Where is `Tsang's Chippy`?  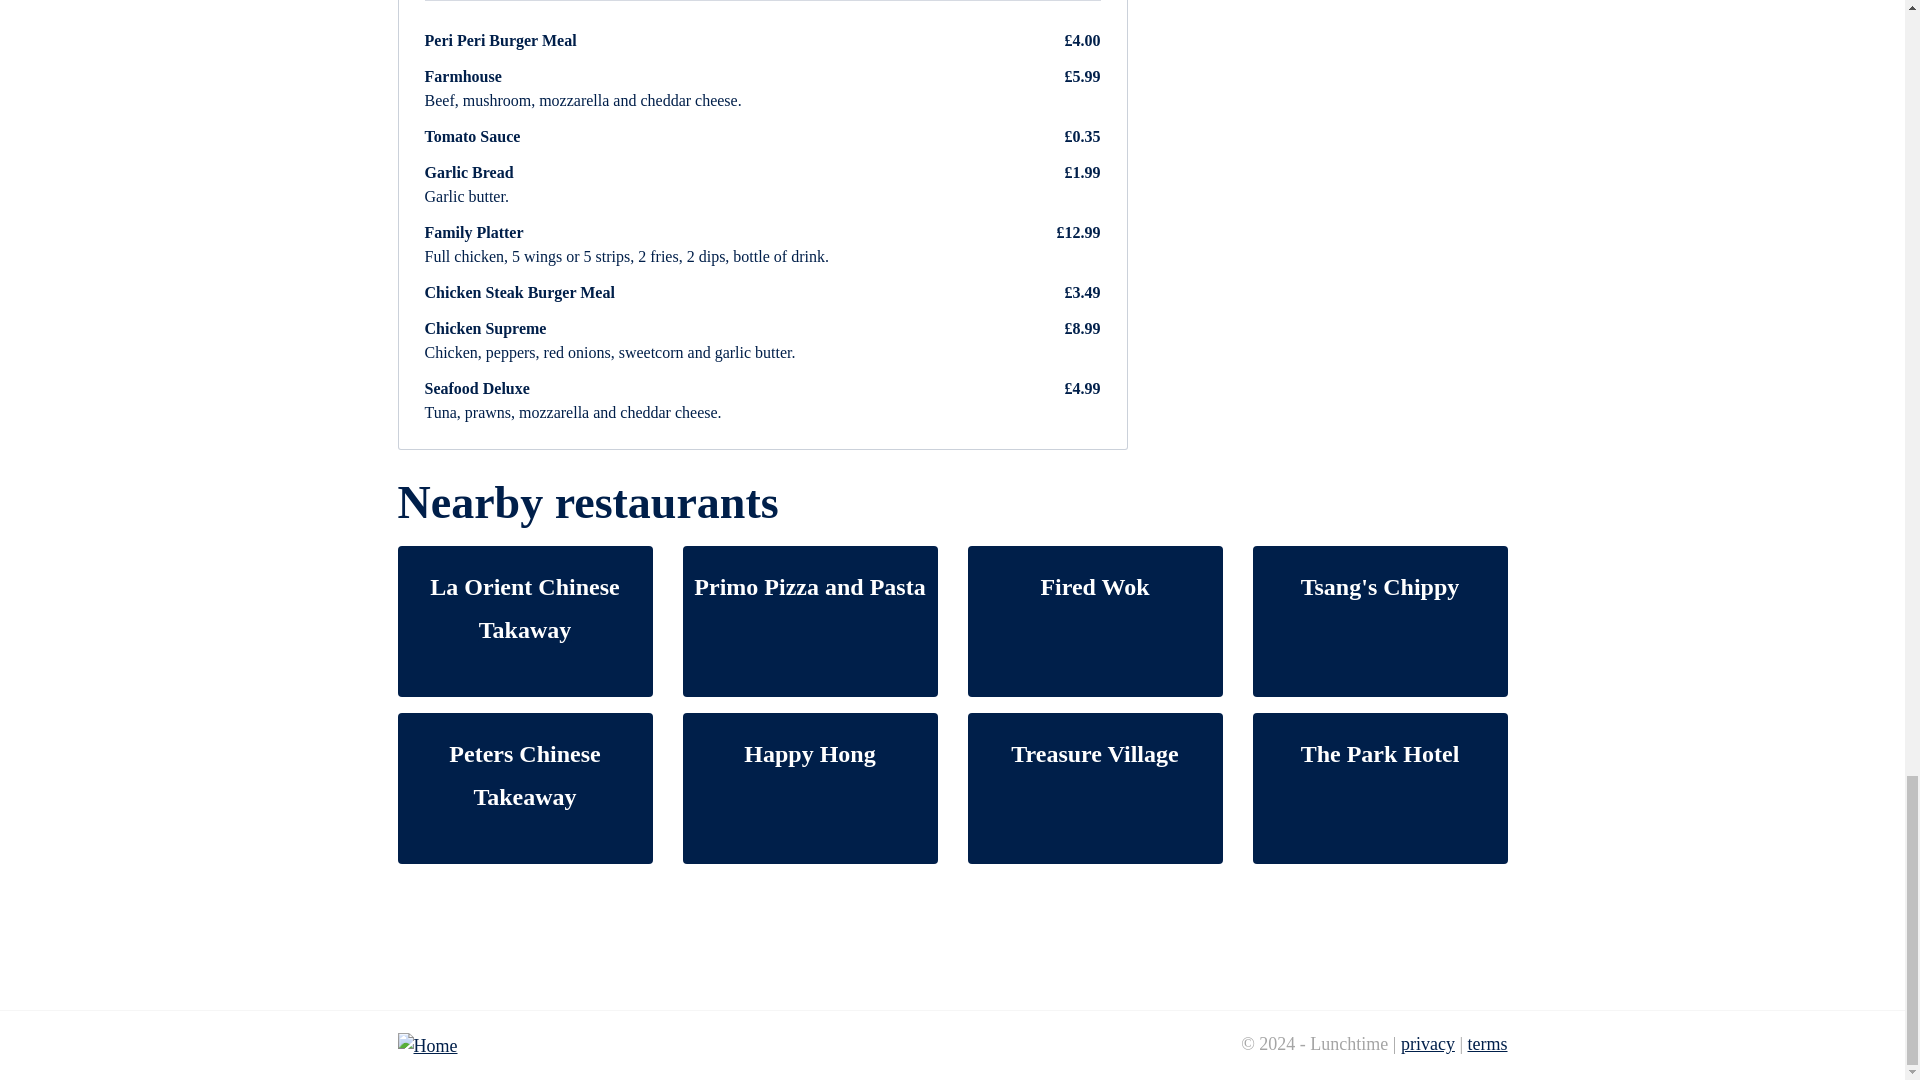 Tsang's Chippy is located at coordinates (1379, 621).